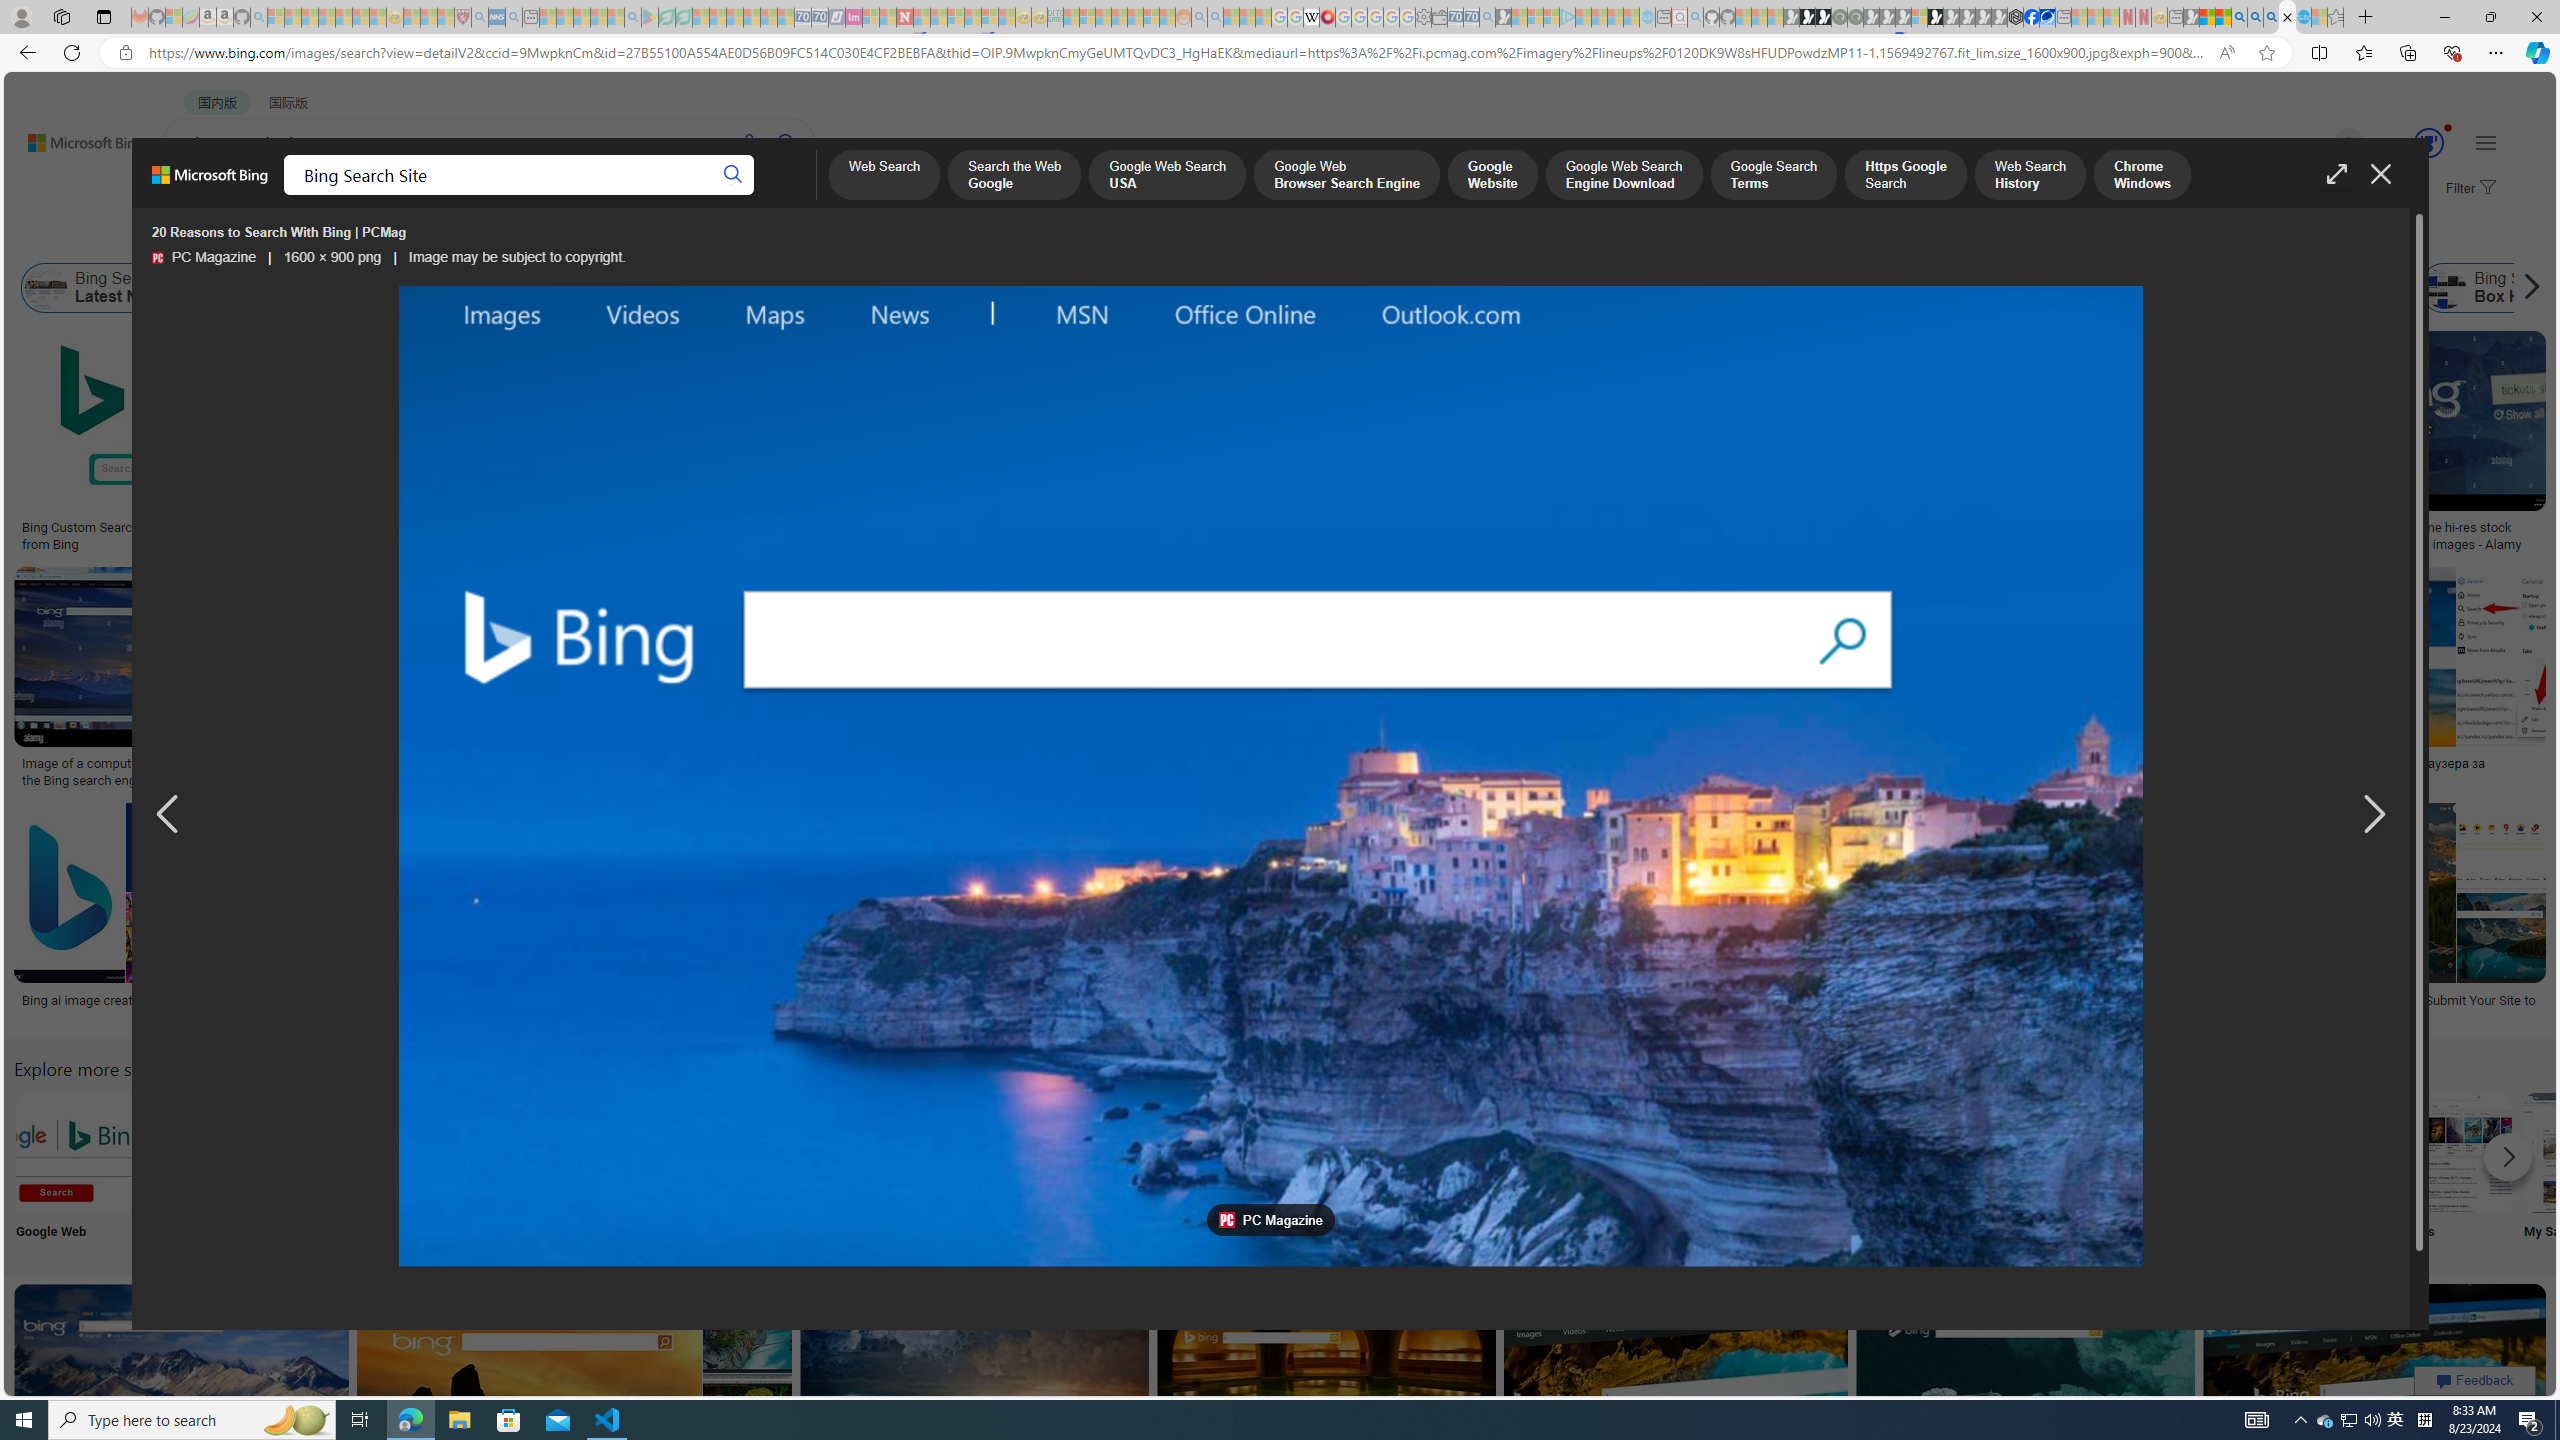  What do you see at coordinates (794, 196) in the screenshot?
I see `MORE` at bounding box center [794, 196].